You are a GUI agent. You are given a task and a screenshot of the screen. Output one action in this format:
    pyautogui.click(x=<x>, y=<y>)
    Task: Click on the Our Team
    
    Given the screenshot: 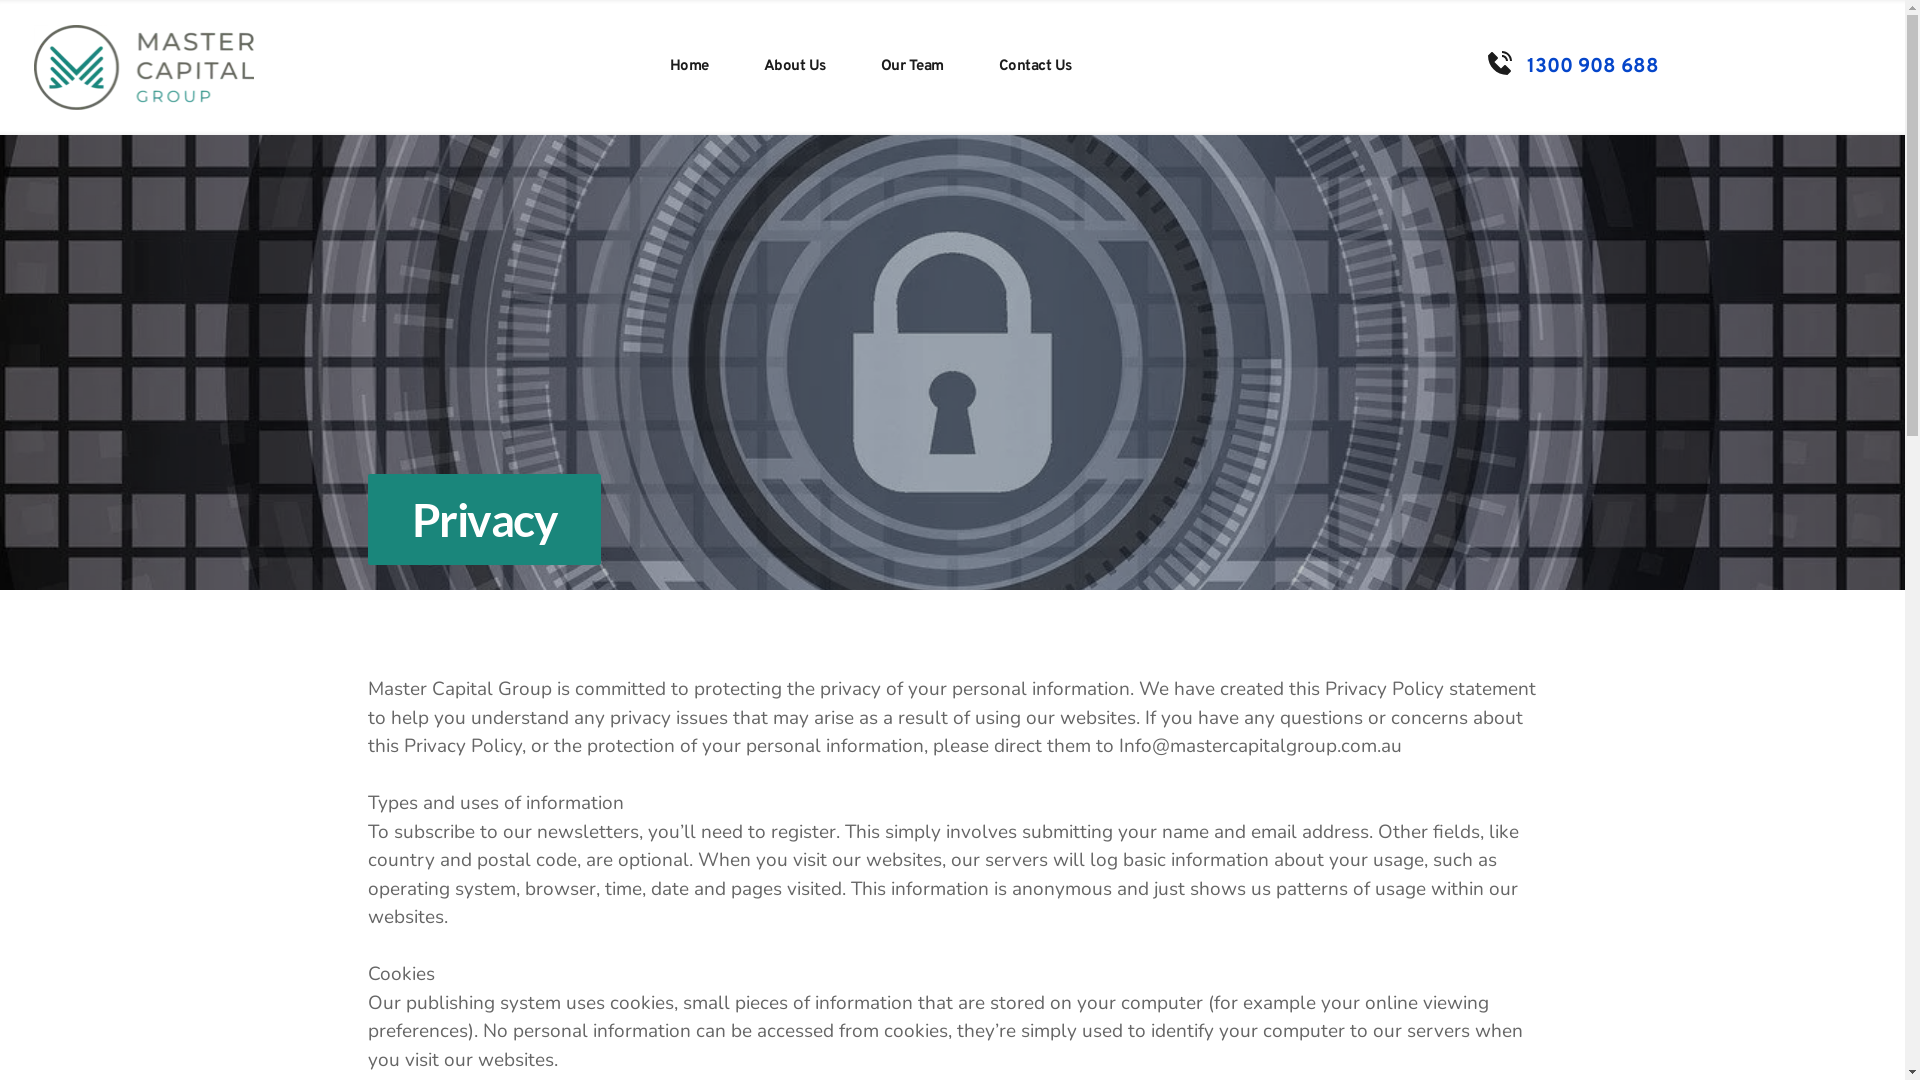 What is the action you would take?
    pyautogui.click(x=912, y=68)
    